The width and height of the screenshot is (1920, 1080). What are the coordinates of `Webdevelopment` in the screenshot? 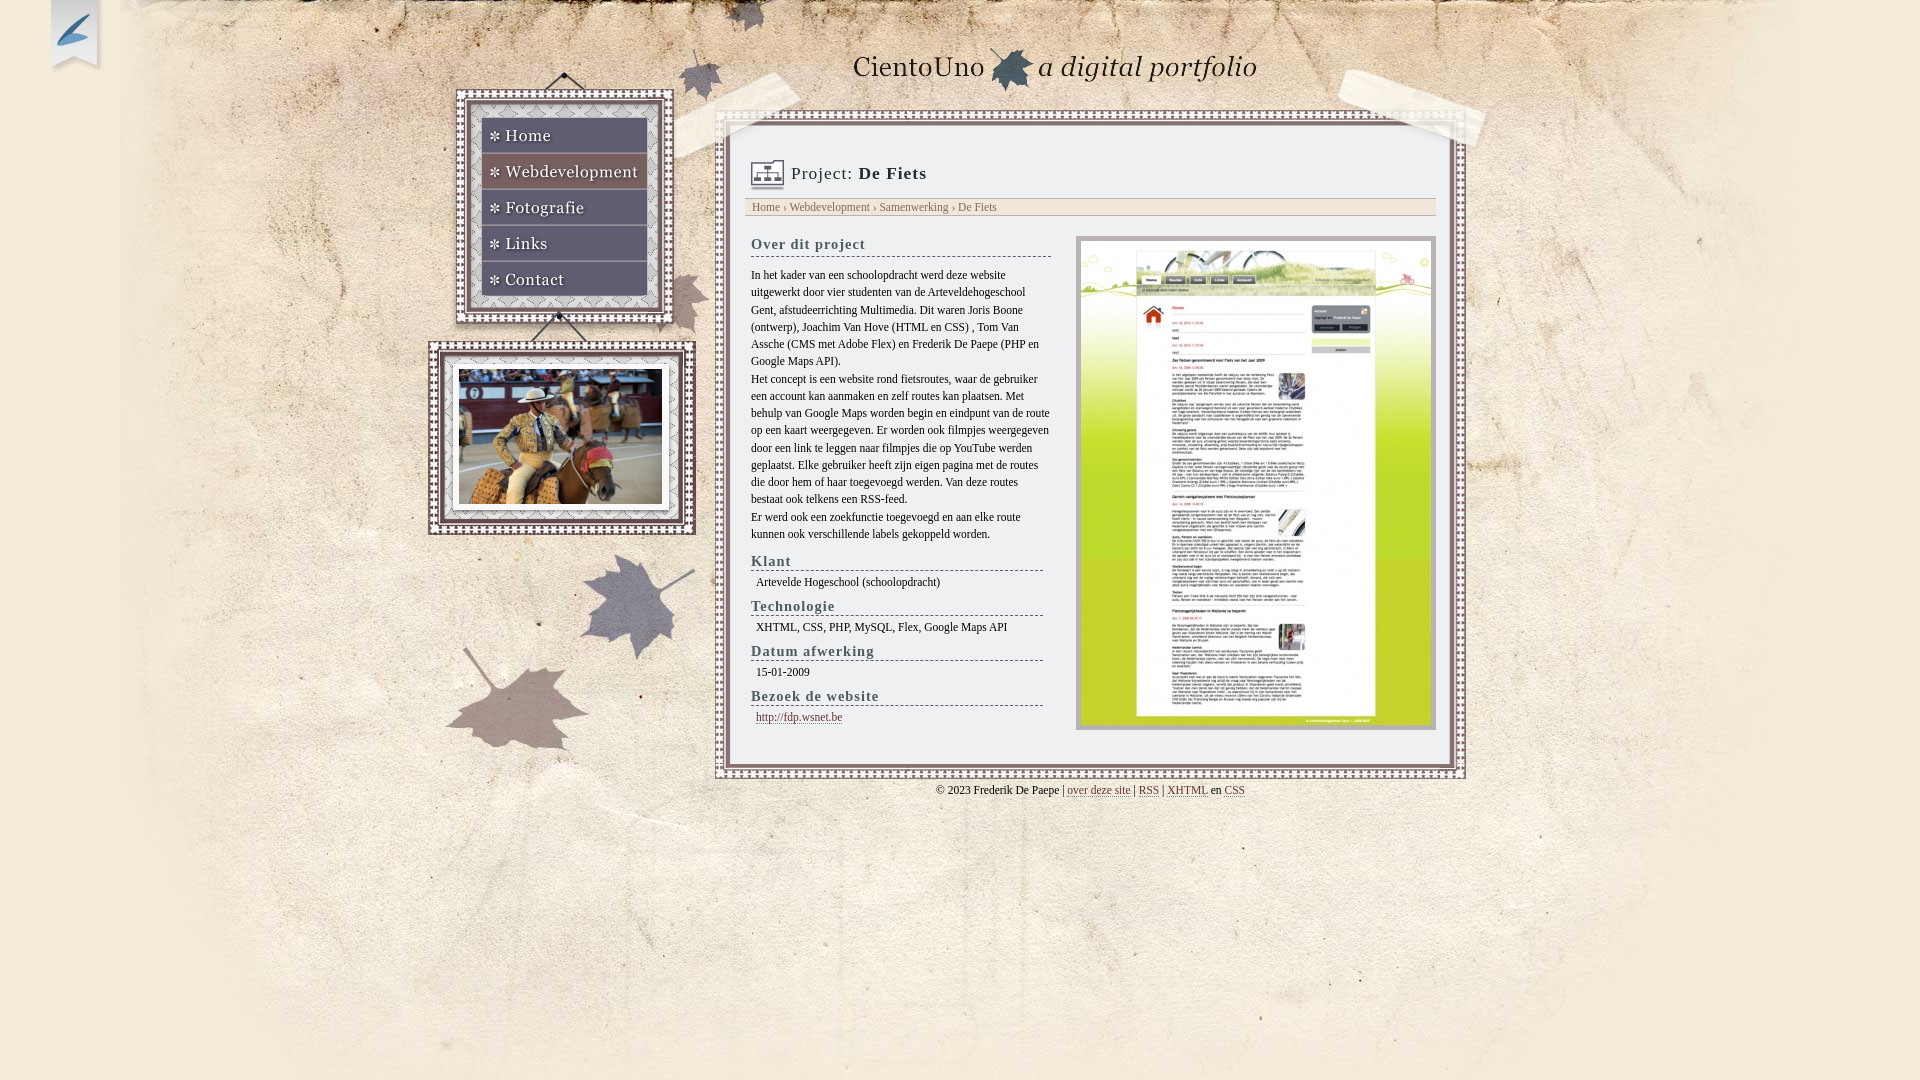 It's located at (564, 171).